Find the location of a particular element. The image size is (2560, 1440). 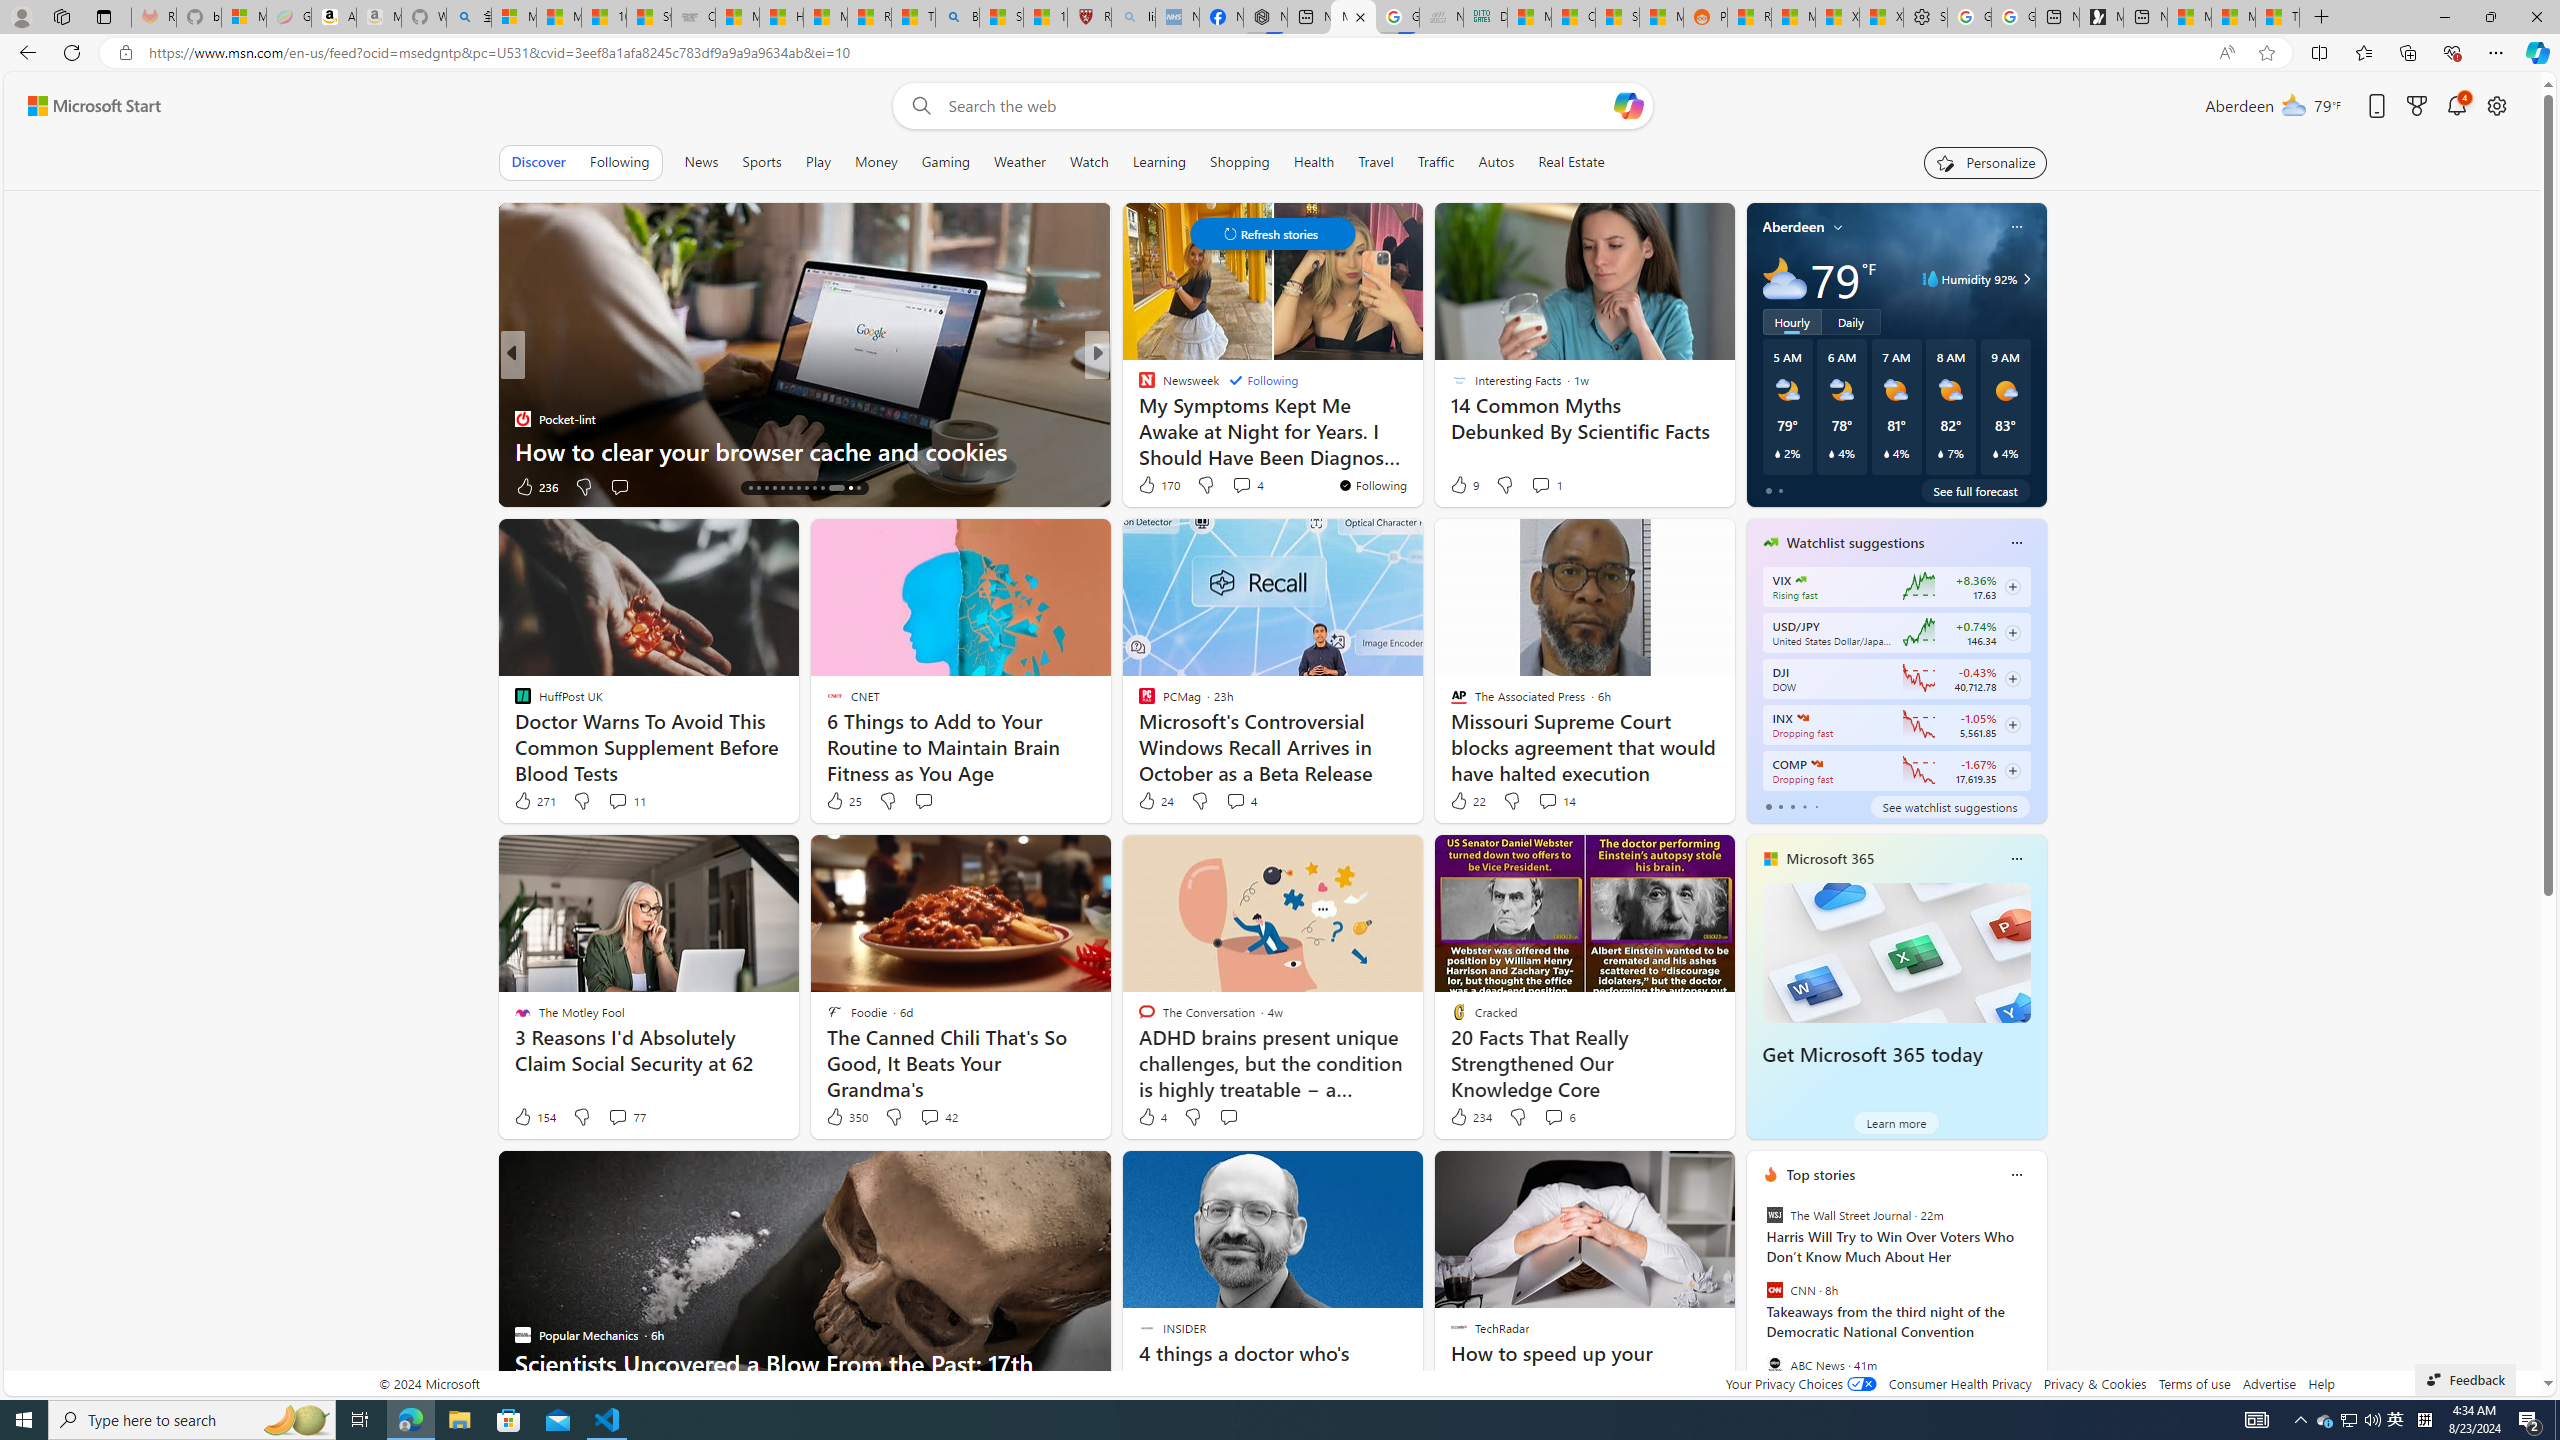

Hide this story is located at coordinates (1480, 1174).